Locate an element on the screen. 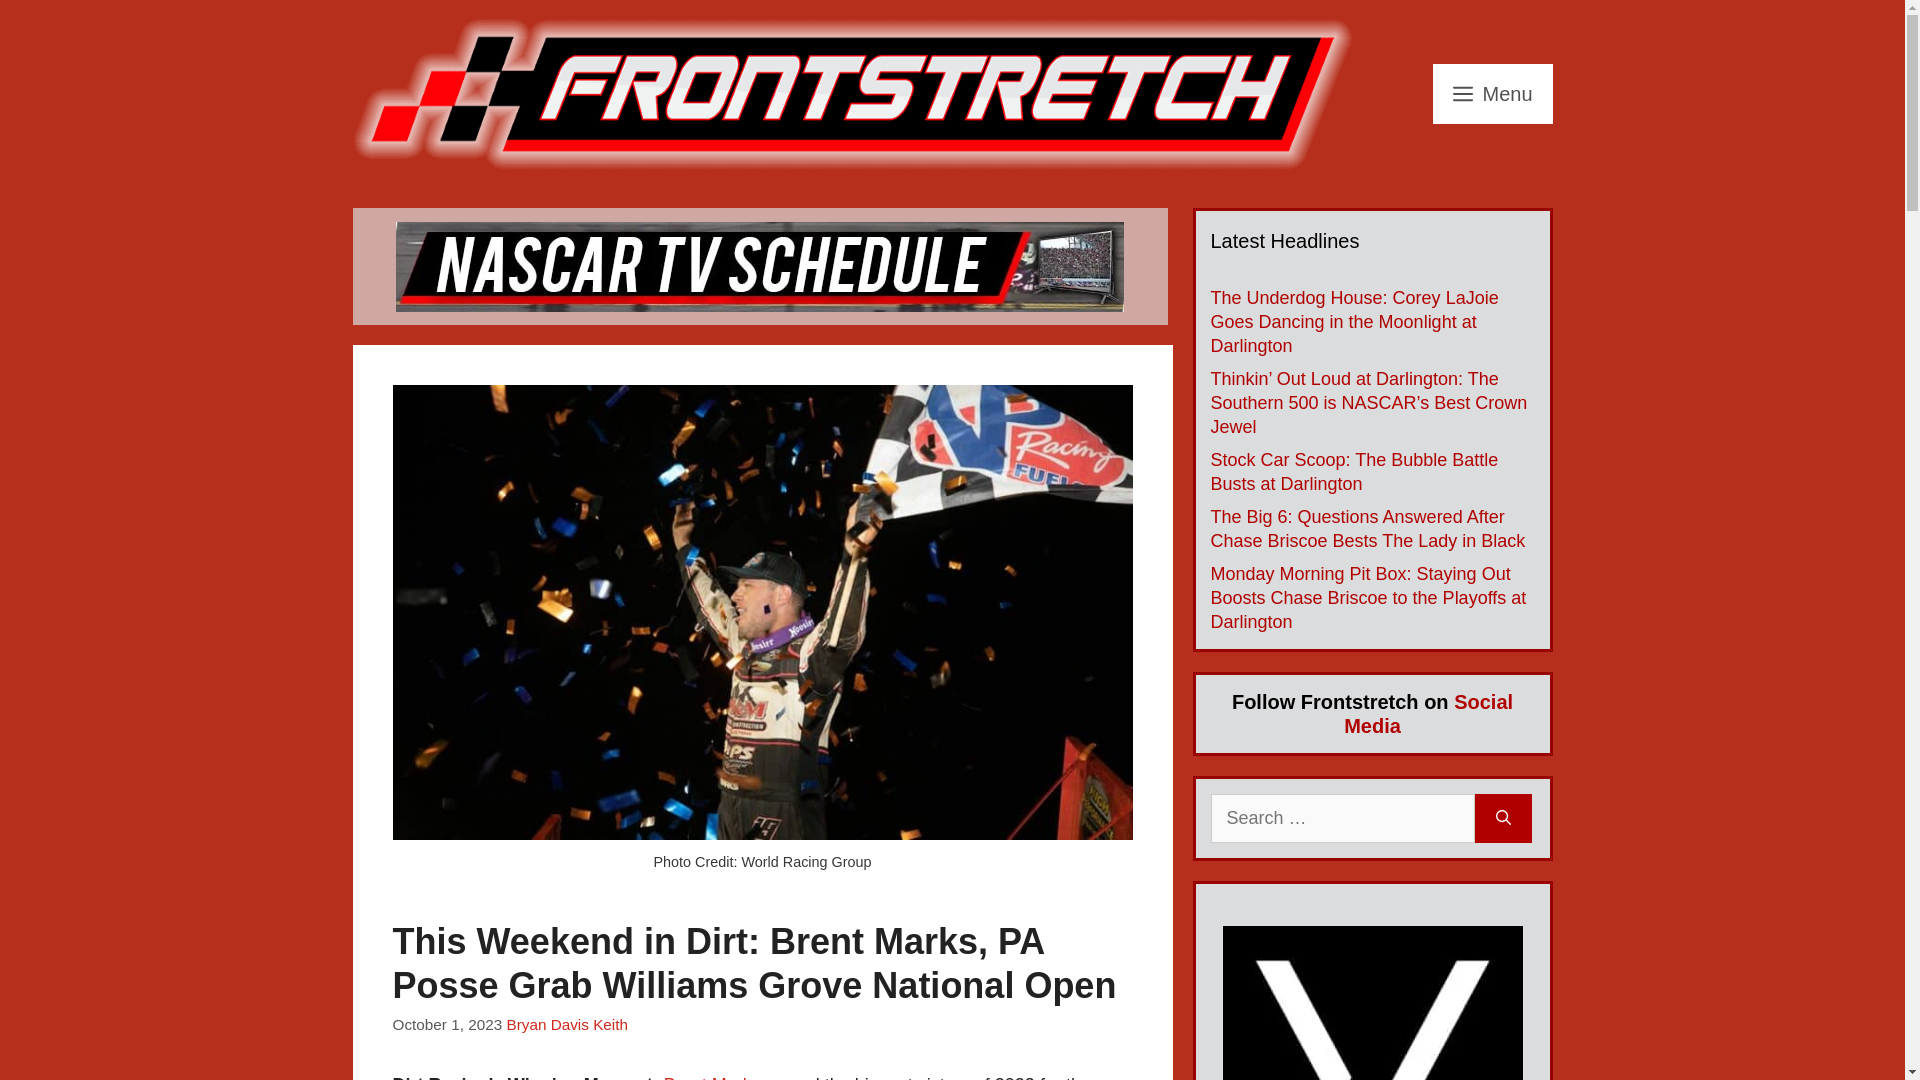 This screenshot has width=1920, height=1080. Search for: is located at coordinates (1342, 818).